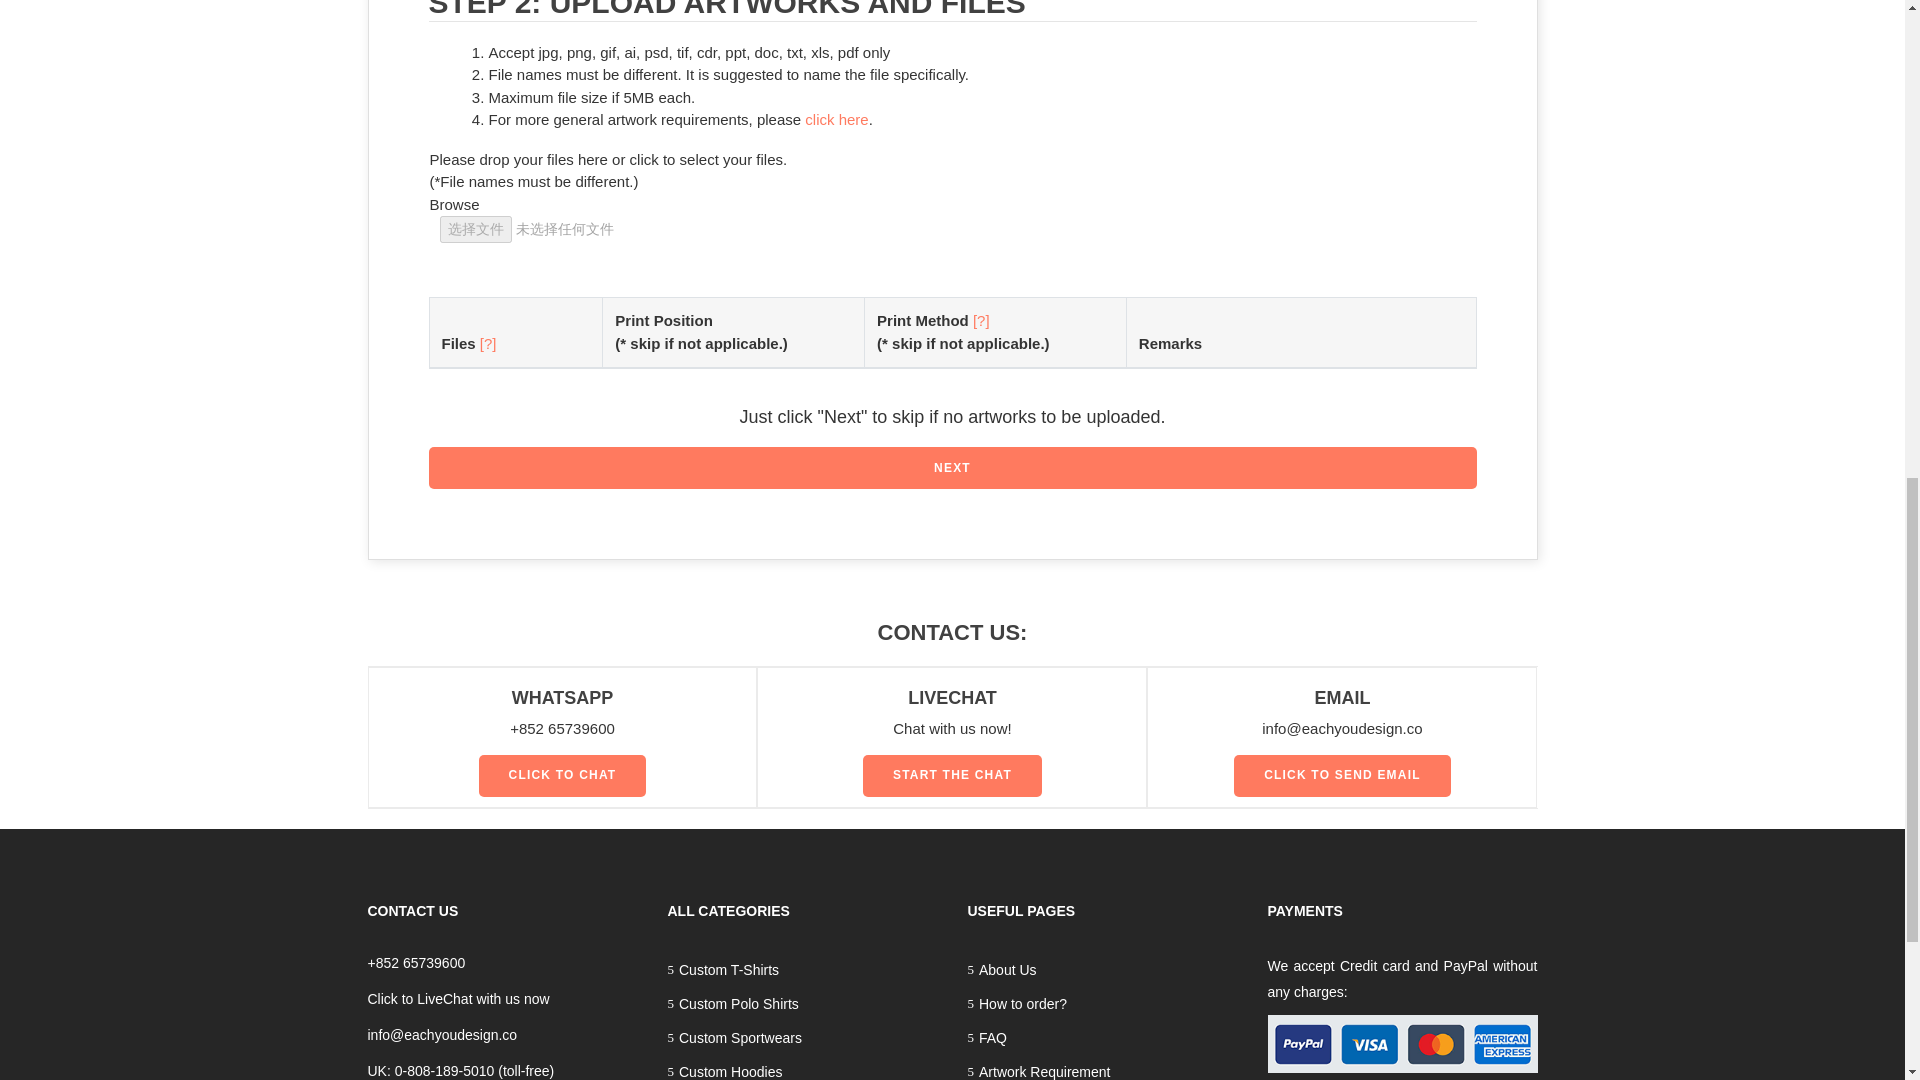 The width and height of the screenshot is (1920, 1080). What do you see at coordinates (836, 120) in the screenshot?
I see `click here` at bounding box center [836, 120].